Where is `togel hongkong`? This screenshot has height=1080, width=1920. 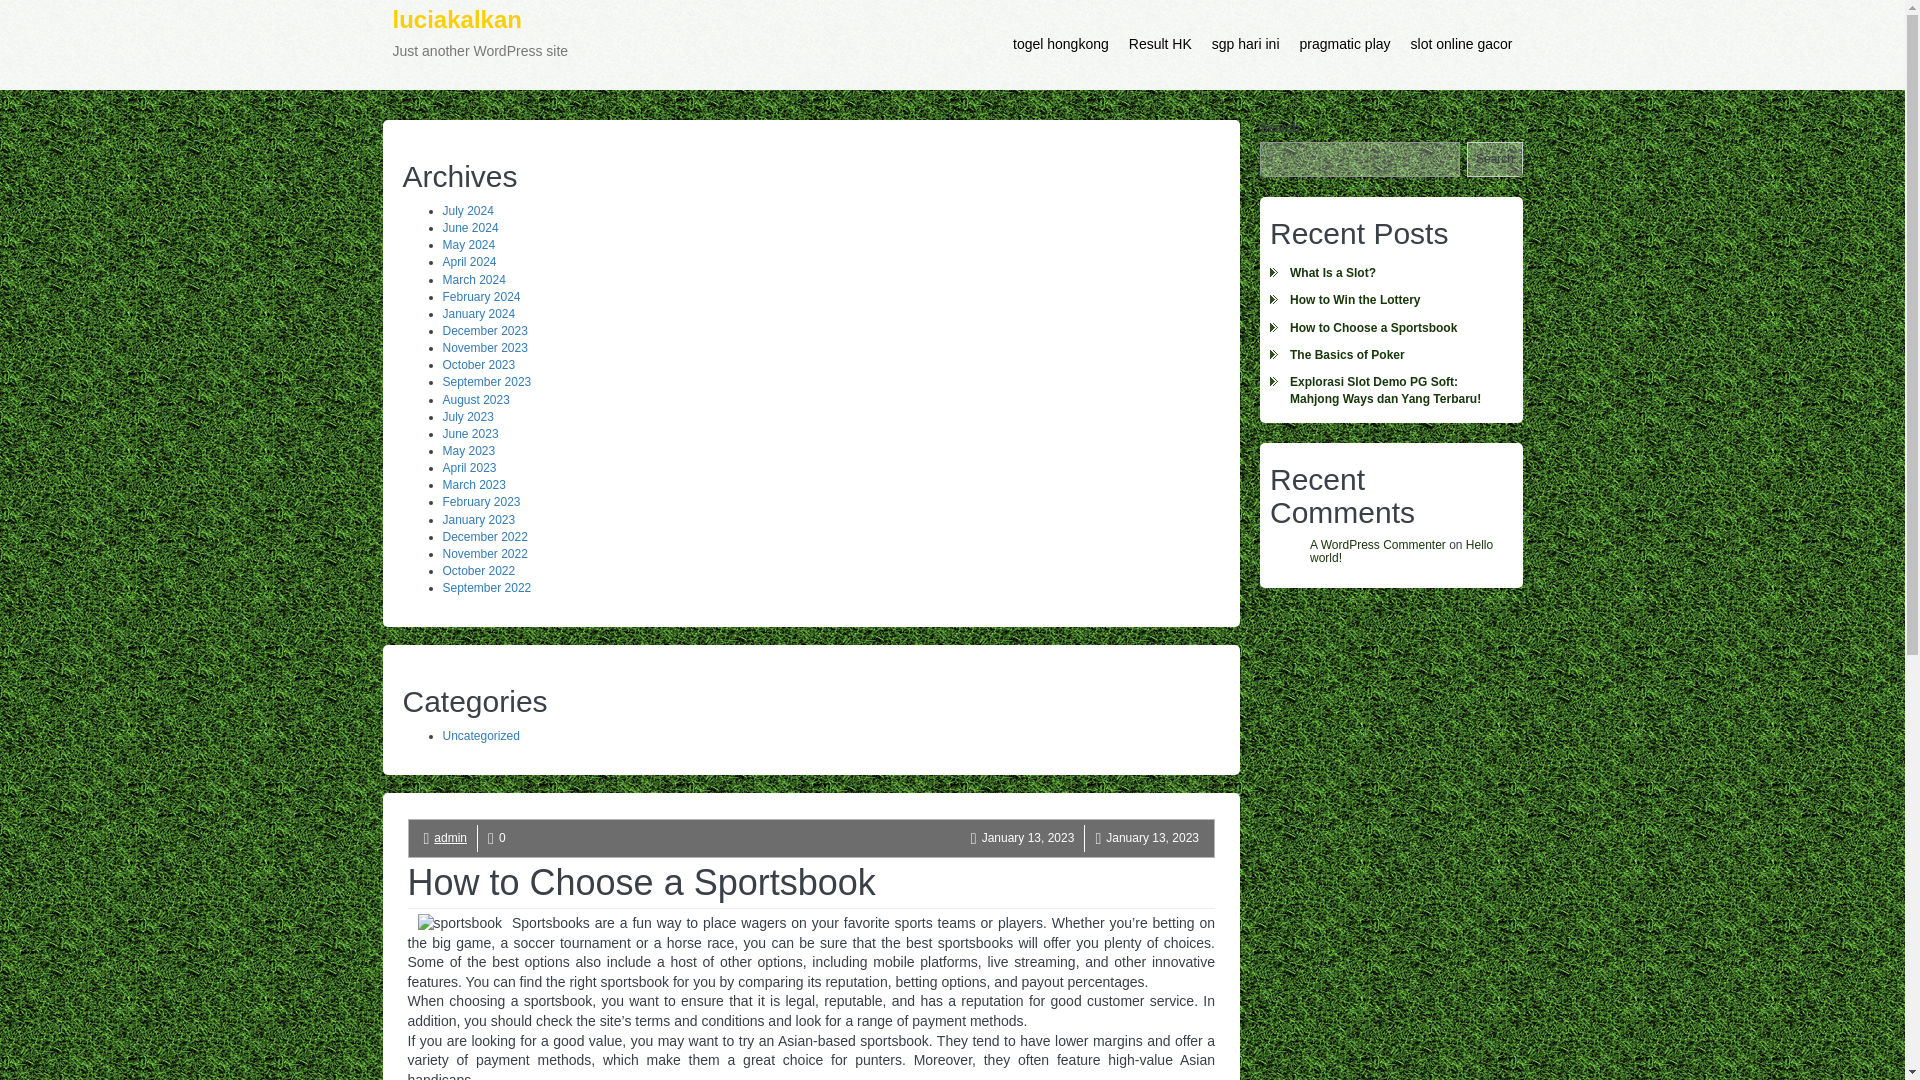
togel hongkong is located at coordinates (1060, 44).